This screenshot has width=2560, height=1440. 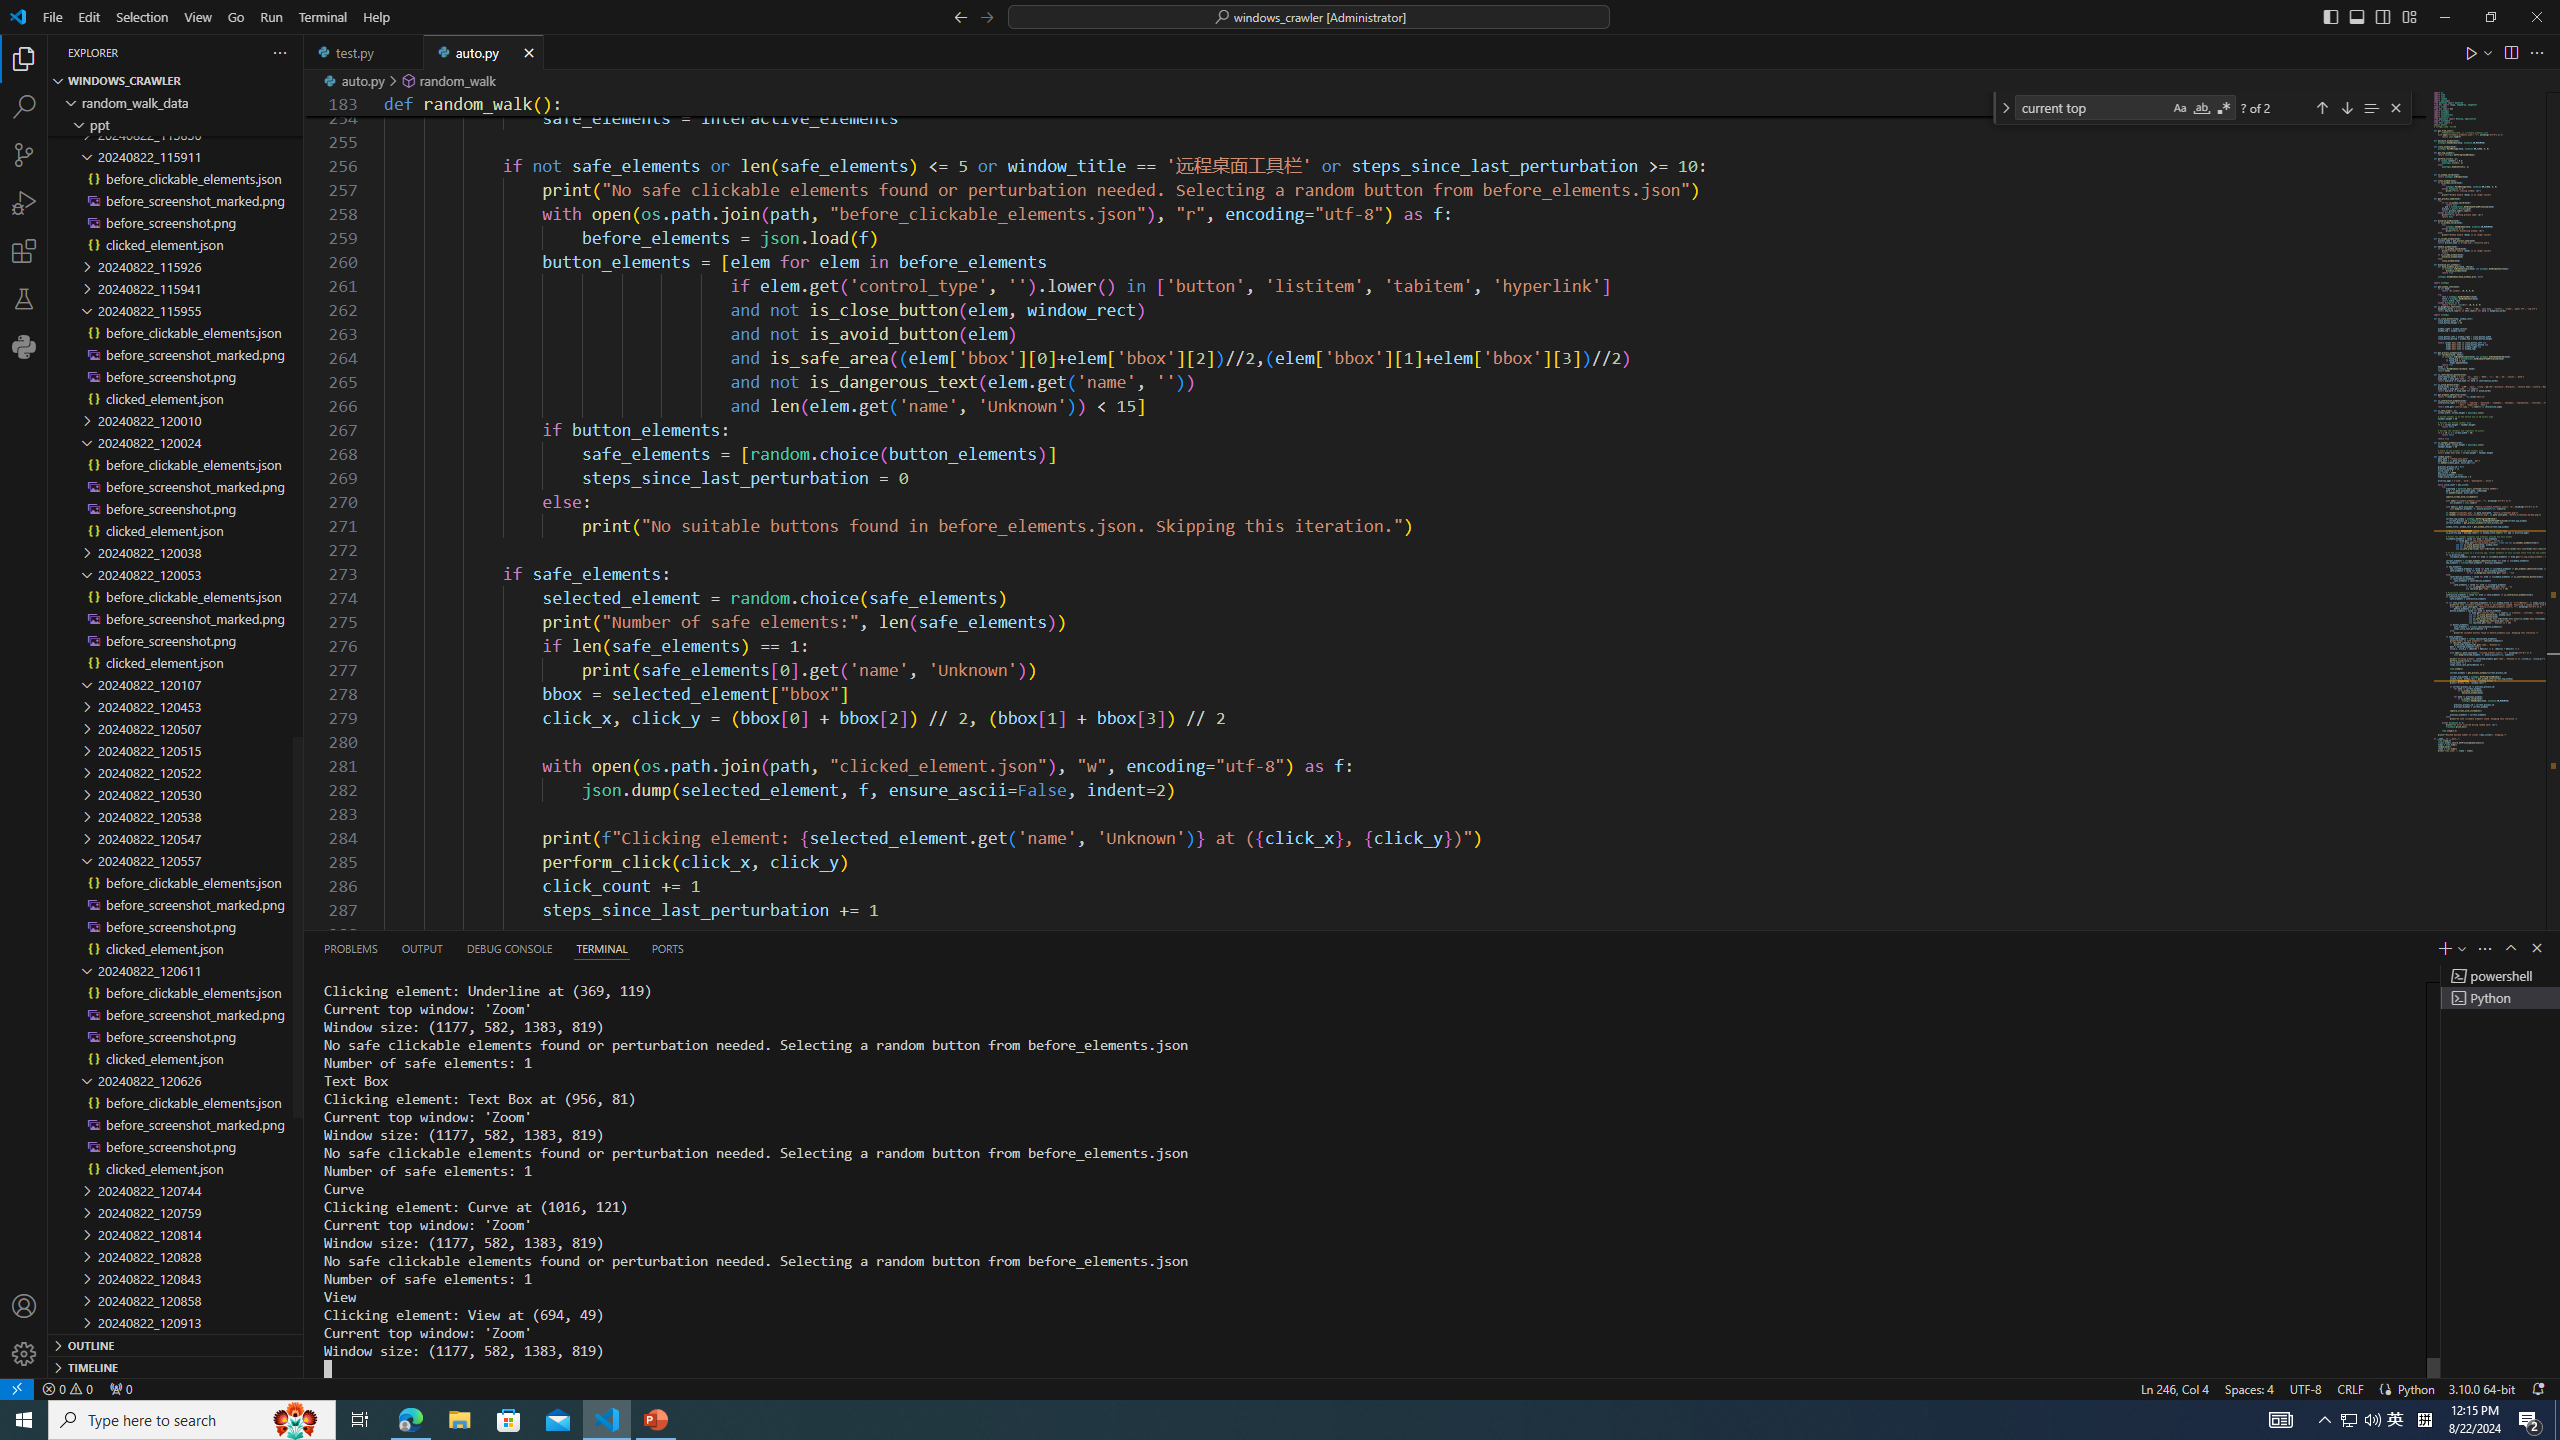 What do you see at coordinates (2005, 108) in the screenshot?
I see `Toggle Replace` at bounding box center [2005, 108].